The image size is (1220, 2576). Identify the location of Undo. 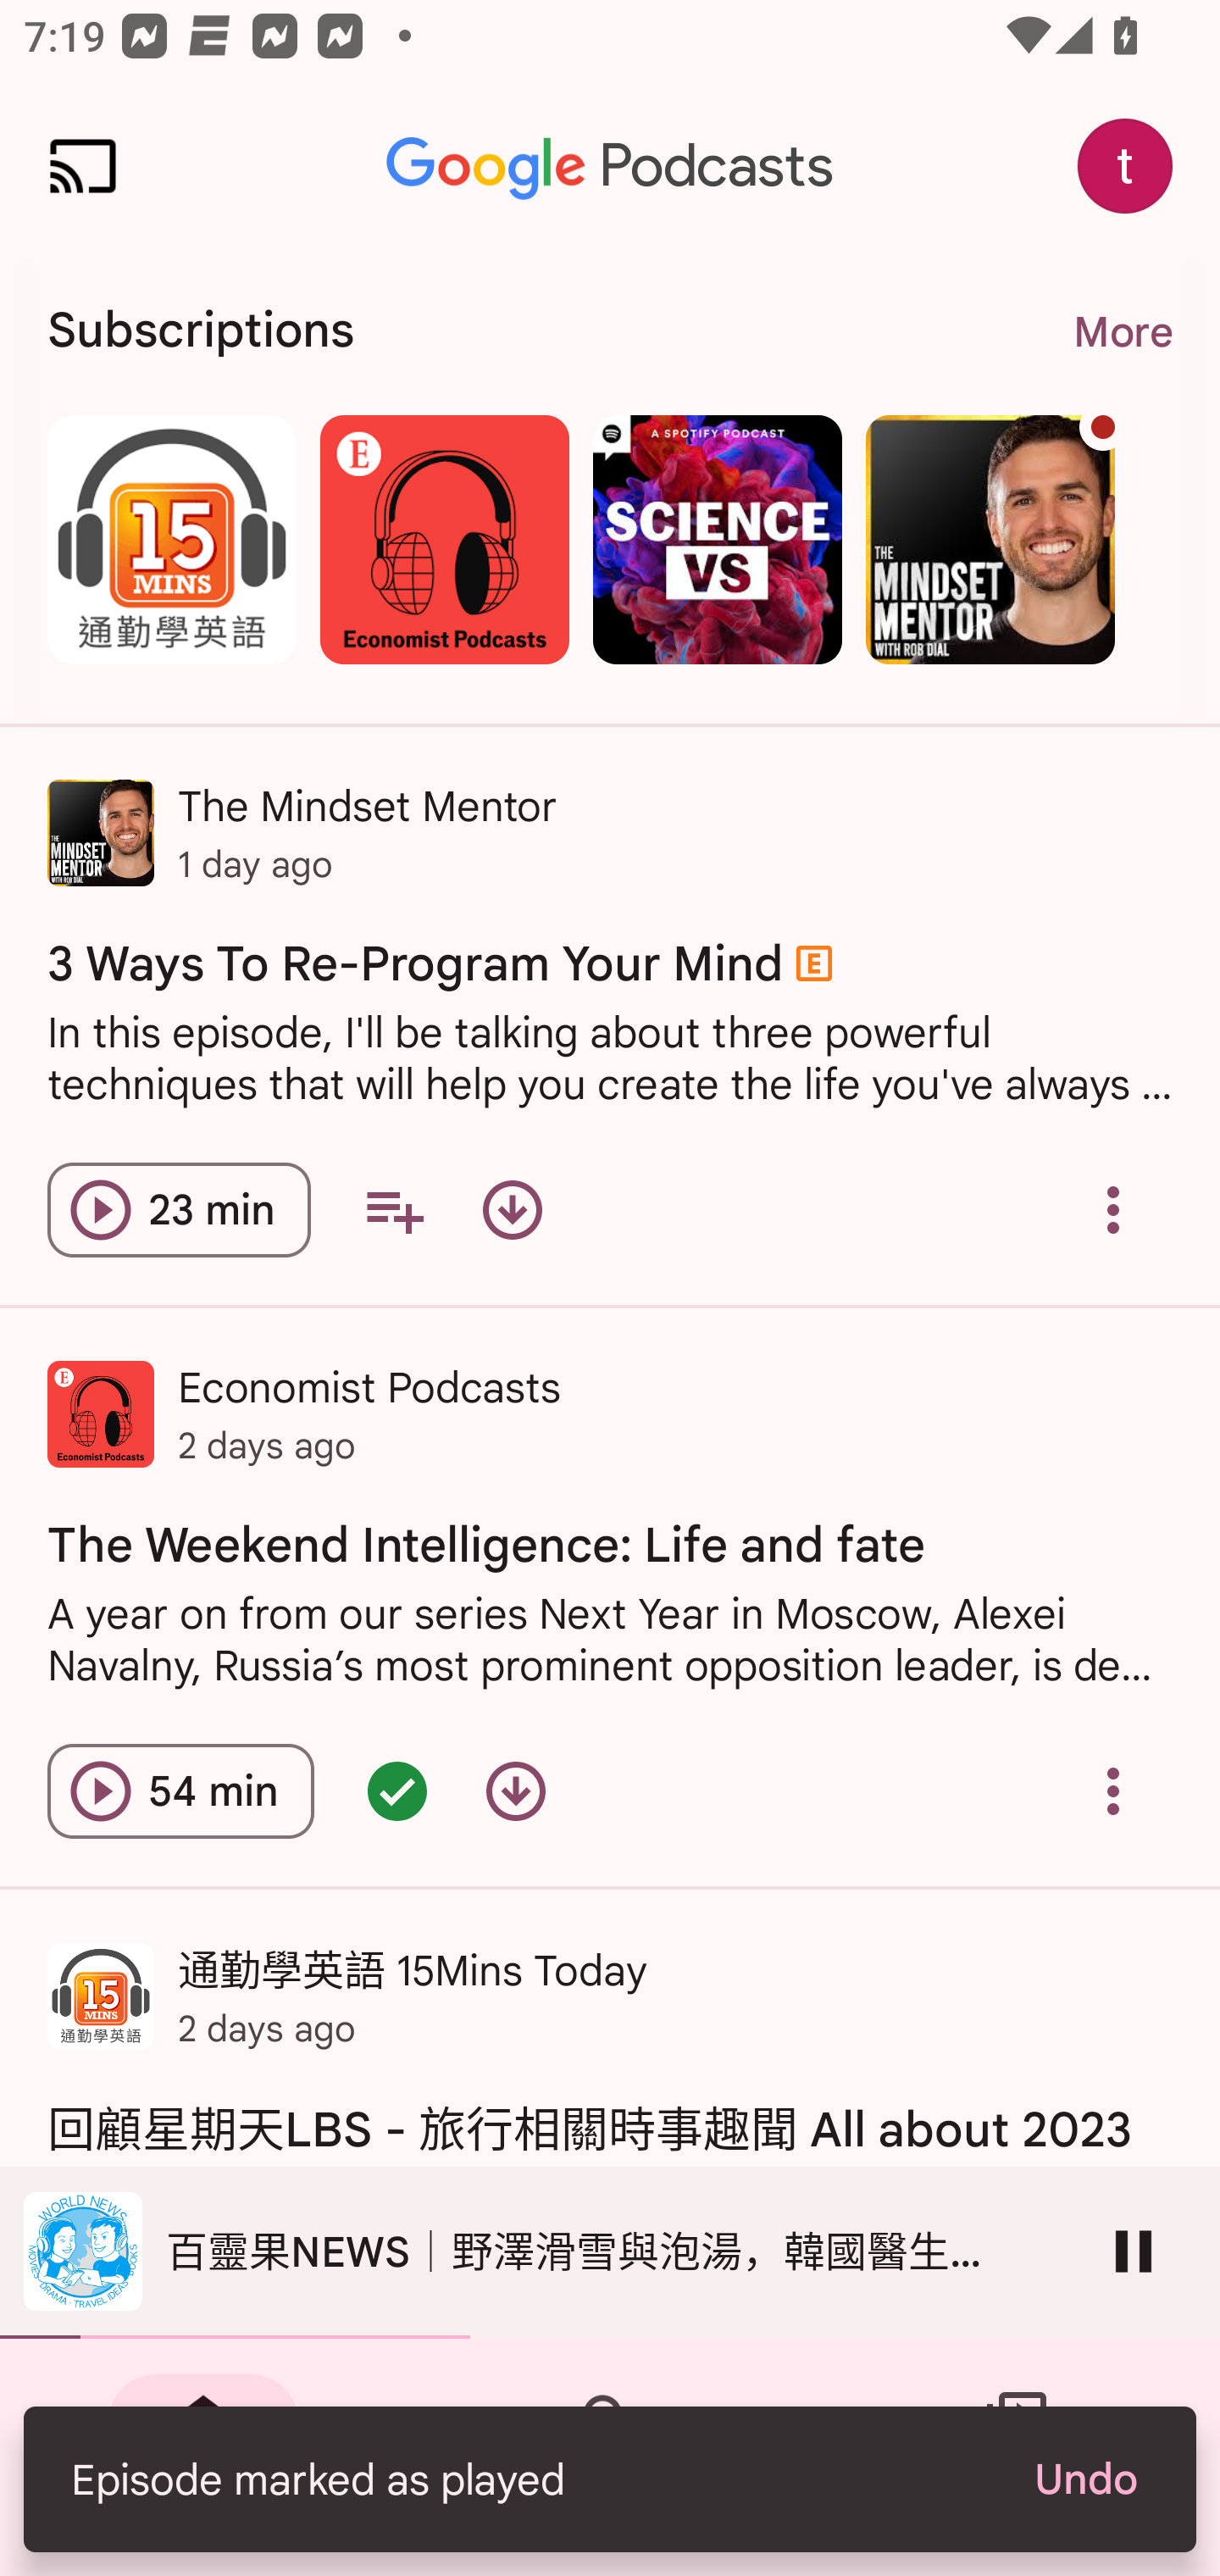
(1084, 2479).